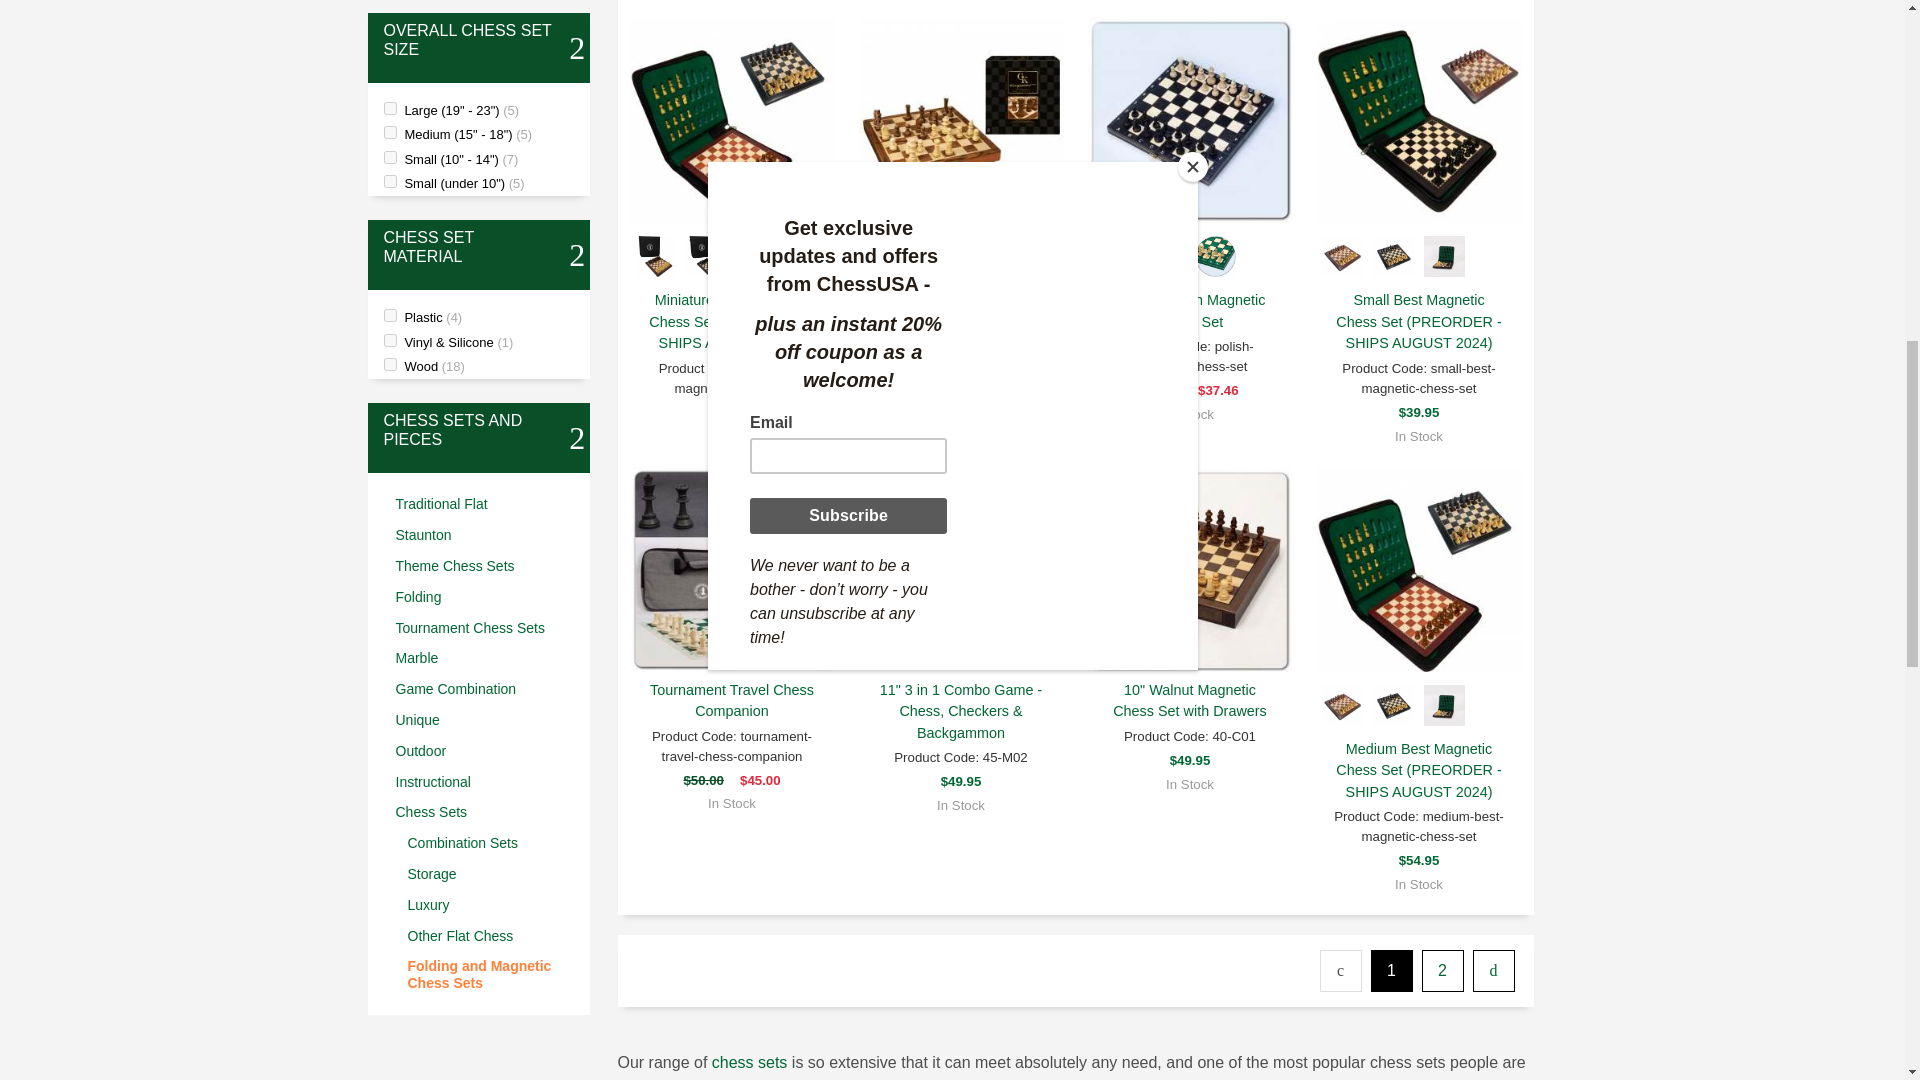 This screenshot has width=1920, height=1080. Describe the element at coordinates (484, 566) in the screenshot. I see `Go to category: Theme Chess Sets` at that location.